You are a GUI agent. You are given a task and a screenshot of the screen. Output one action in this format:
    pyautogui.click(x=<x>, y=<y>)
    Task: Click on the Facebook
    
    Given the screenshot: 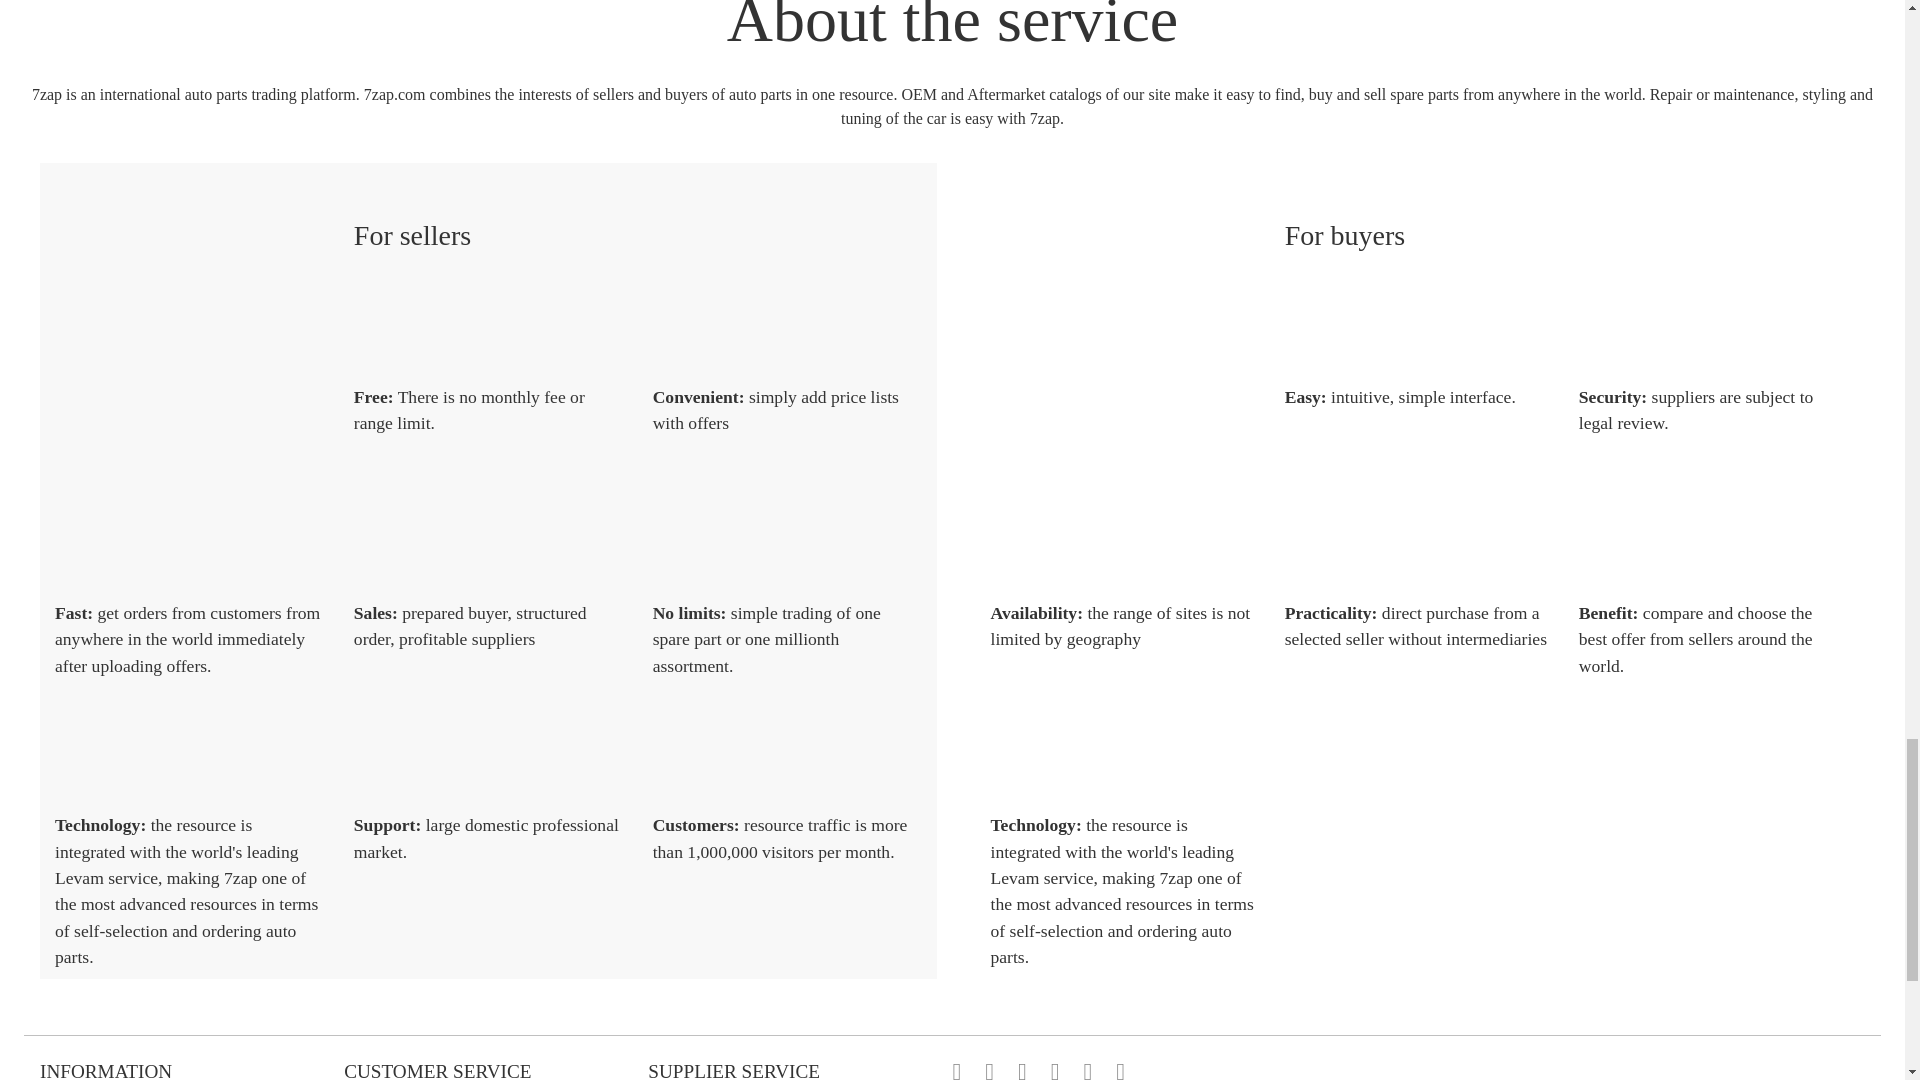 What is the action you would take?
    pyautogui.click(x=968, y=1070)
    